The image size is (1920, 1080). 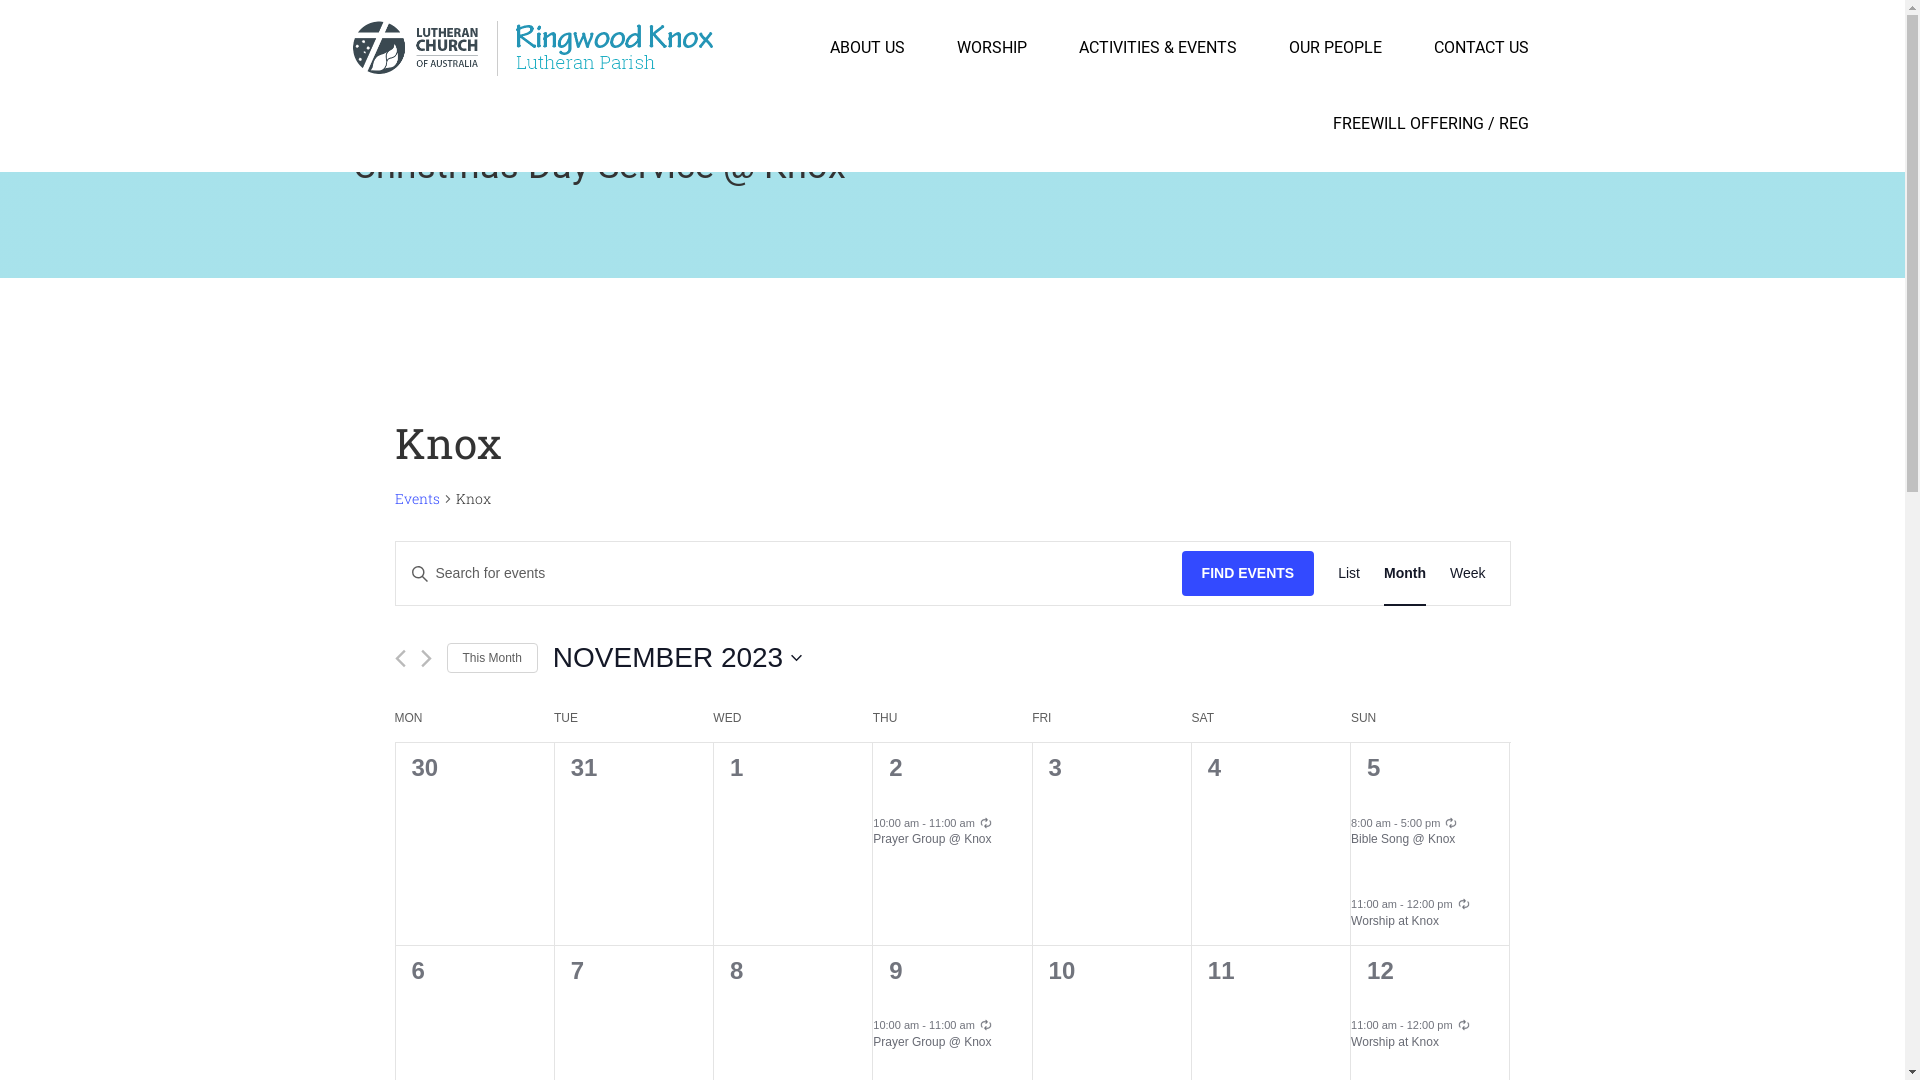 I want to click on Skip to main content, so click(x=0, y=0).